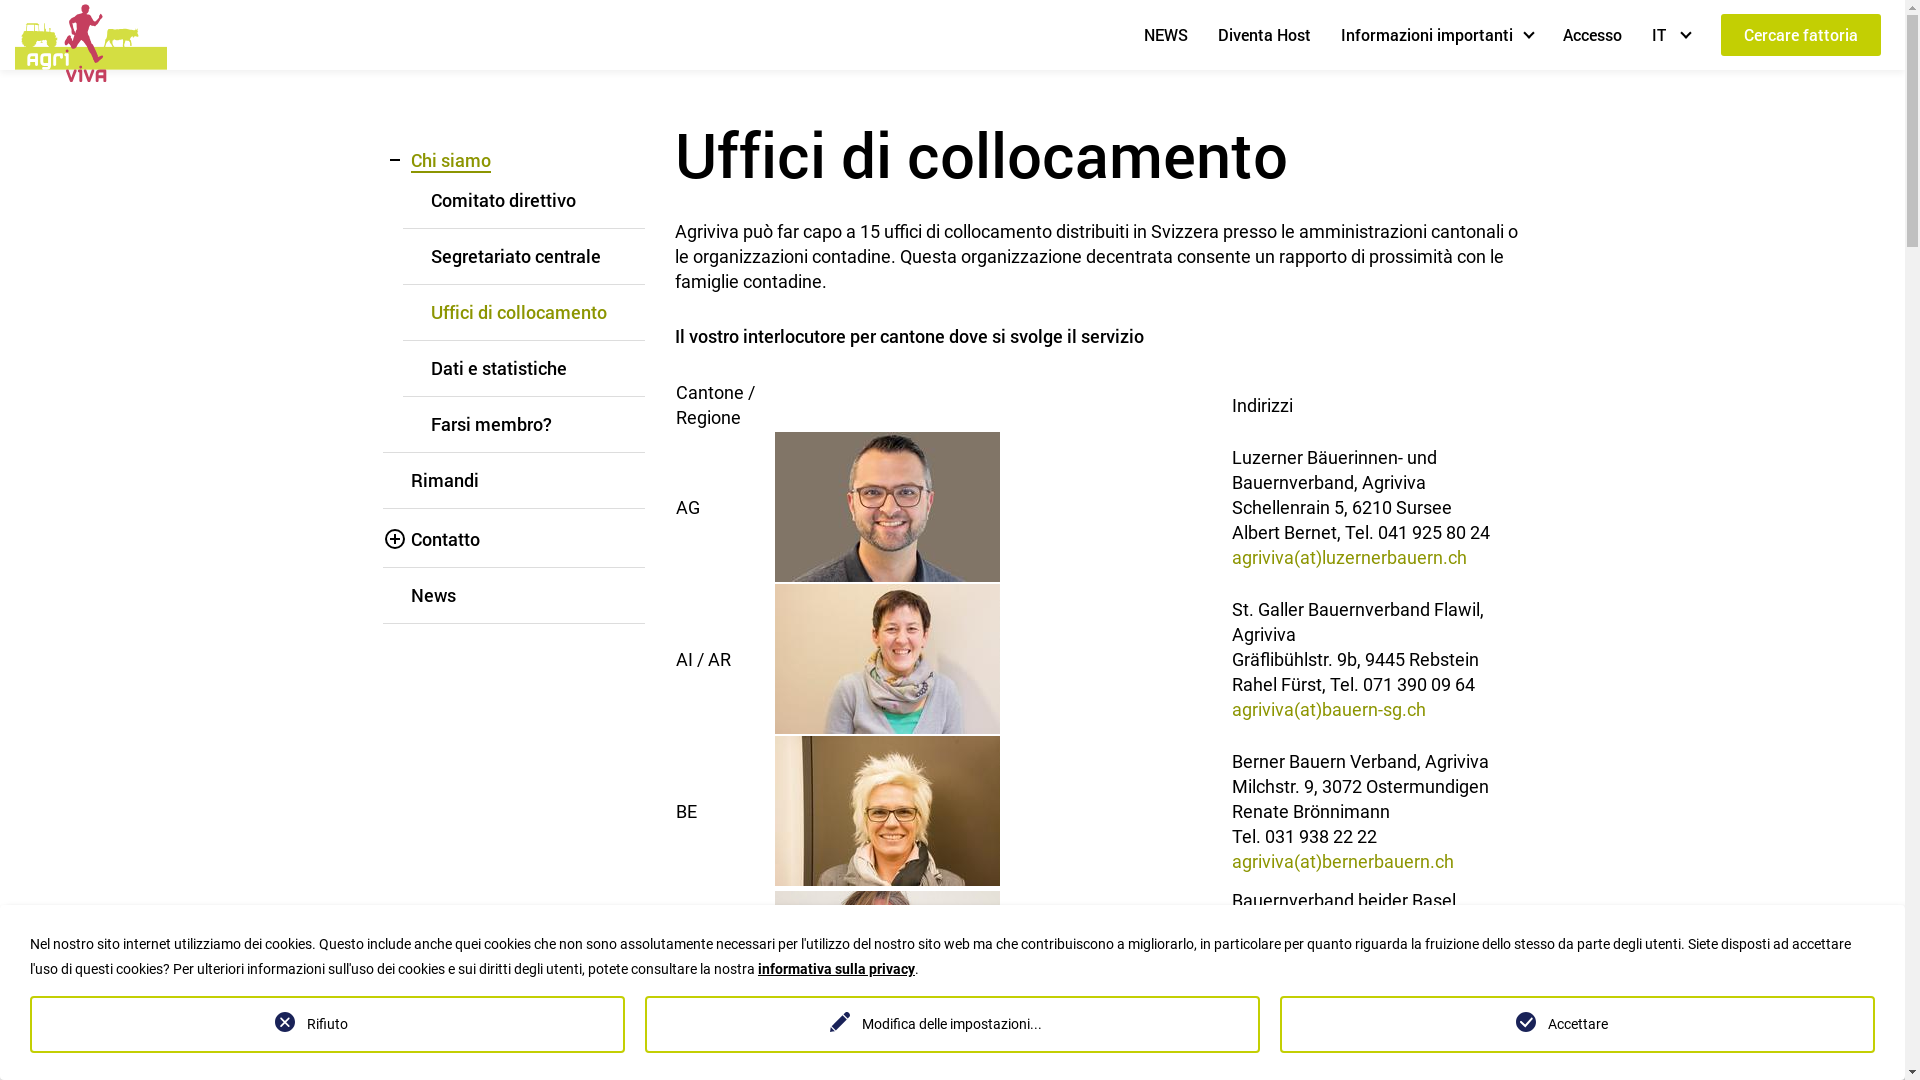  I want to click on Accesso, so click(1592, 34).